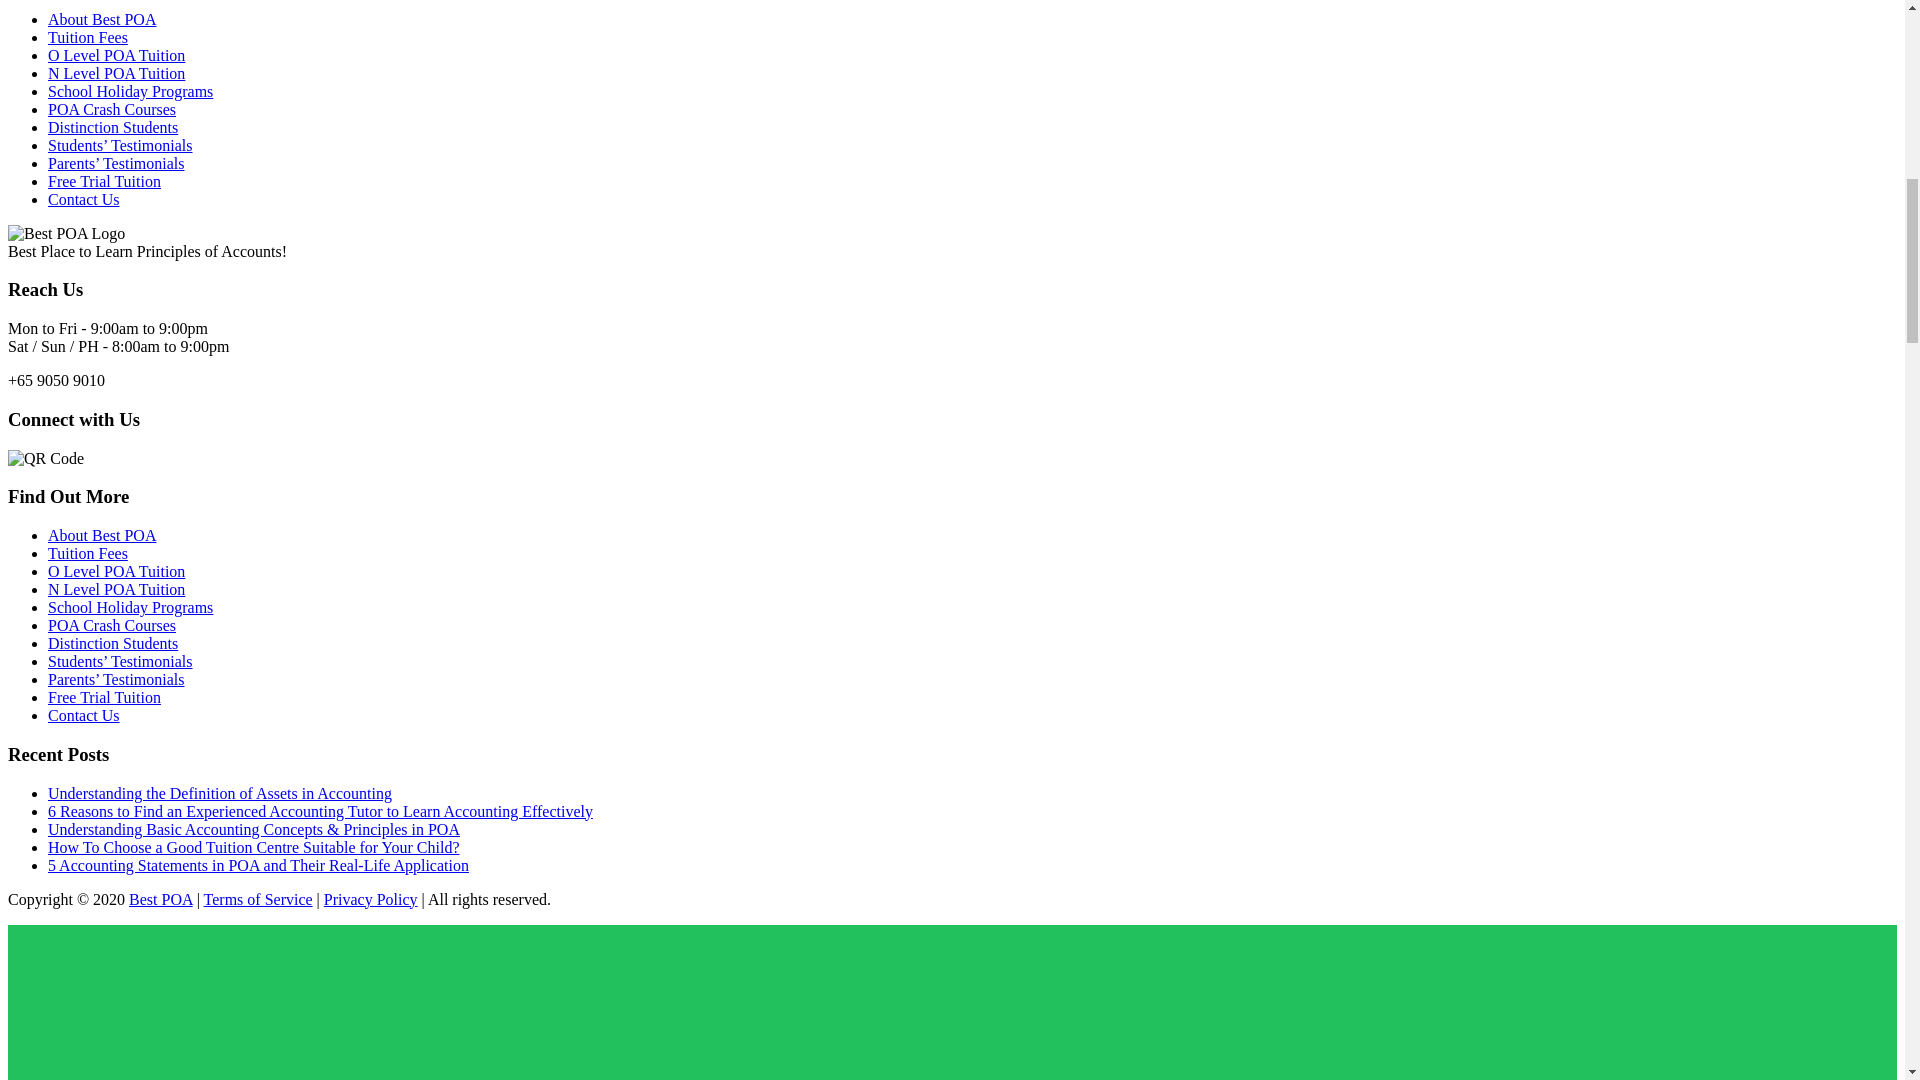  I want to click on POA Crash Courses, so click(112, 109).